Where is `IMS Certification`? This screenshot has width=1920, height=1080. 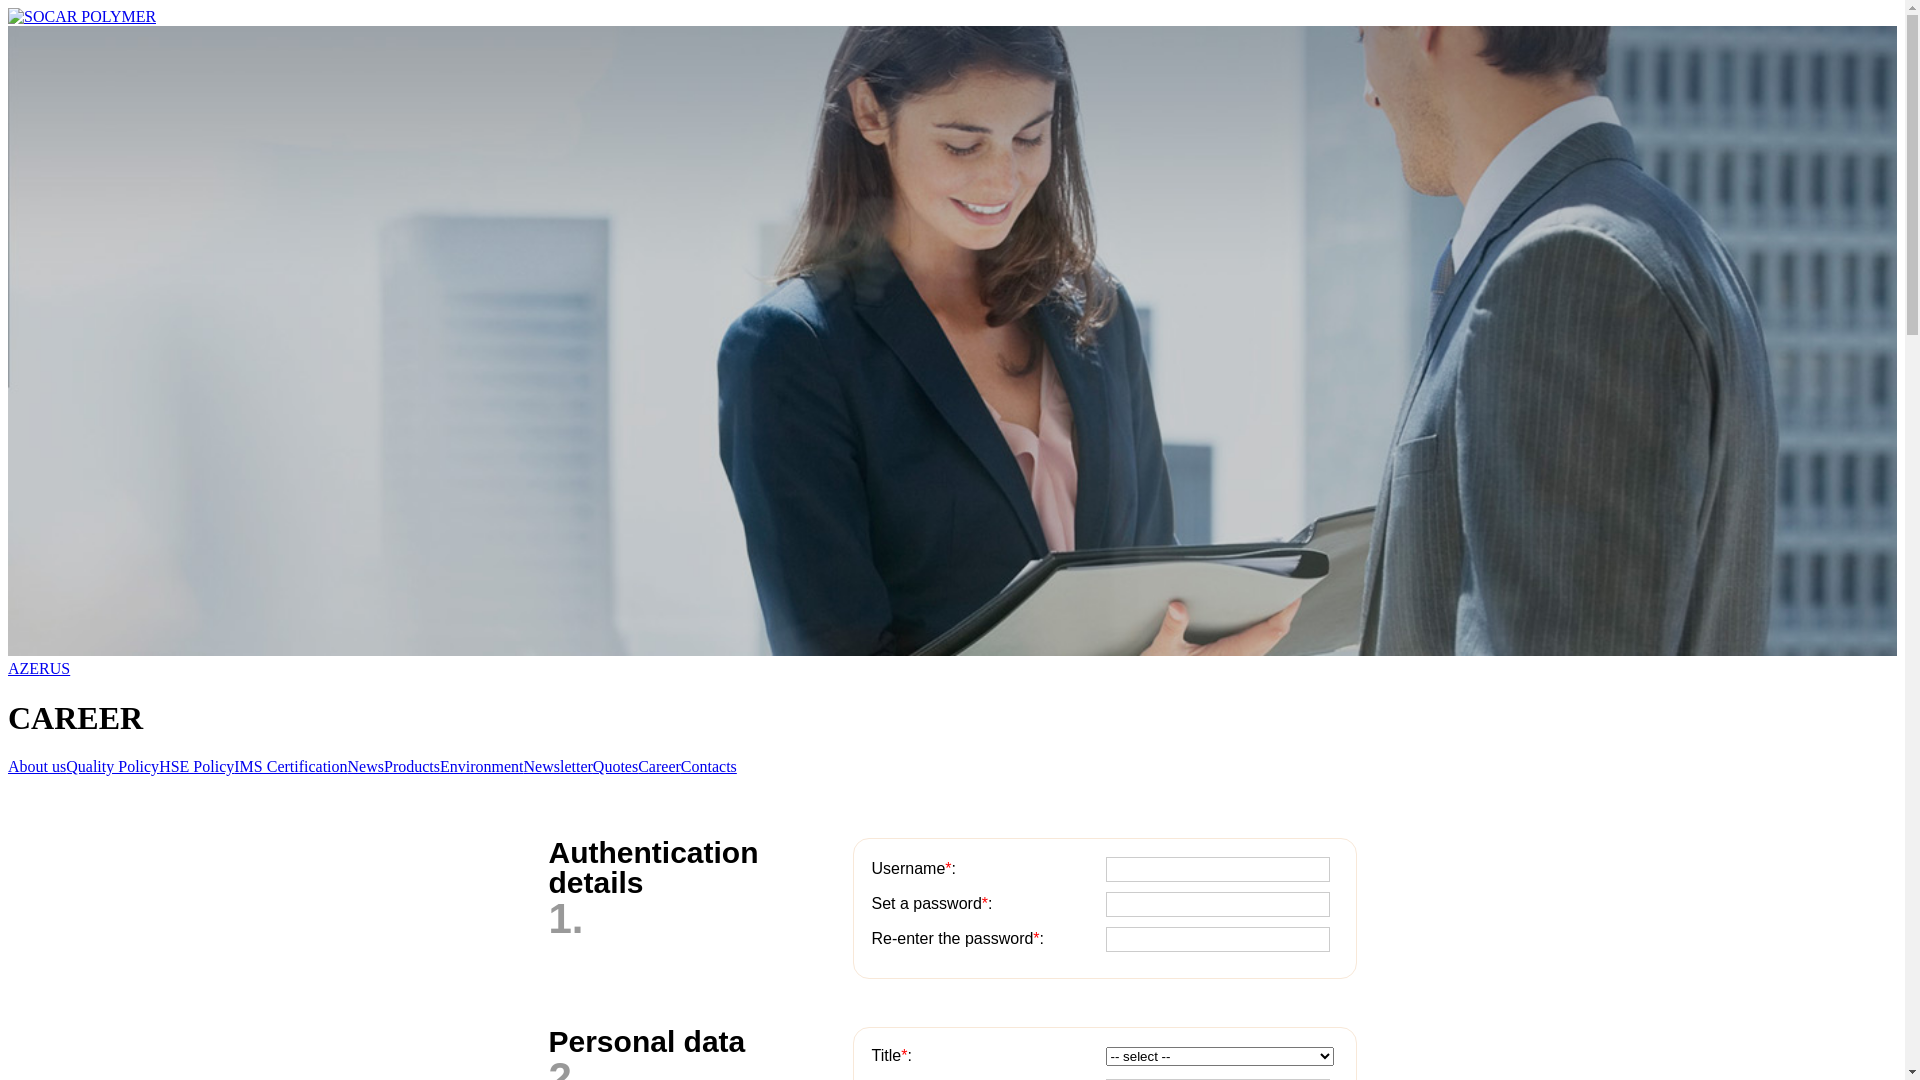
IMS Certification is located at coordinates (290, 766).